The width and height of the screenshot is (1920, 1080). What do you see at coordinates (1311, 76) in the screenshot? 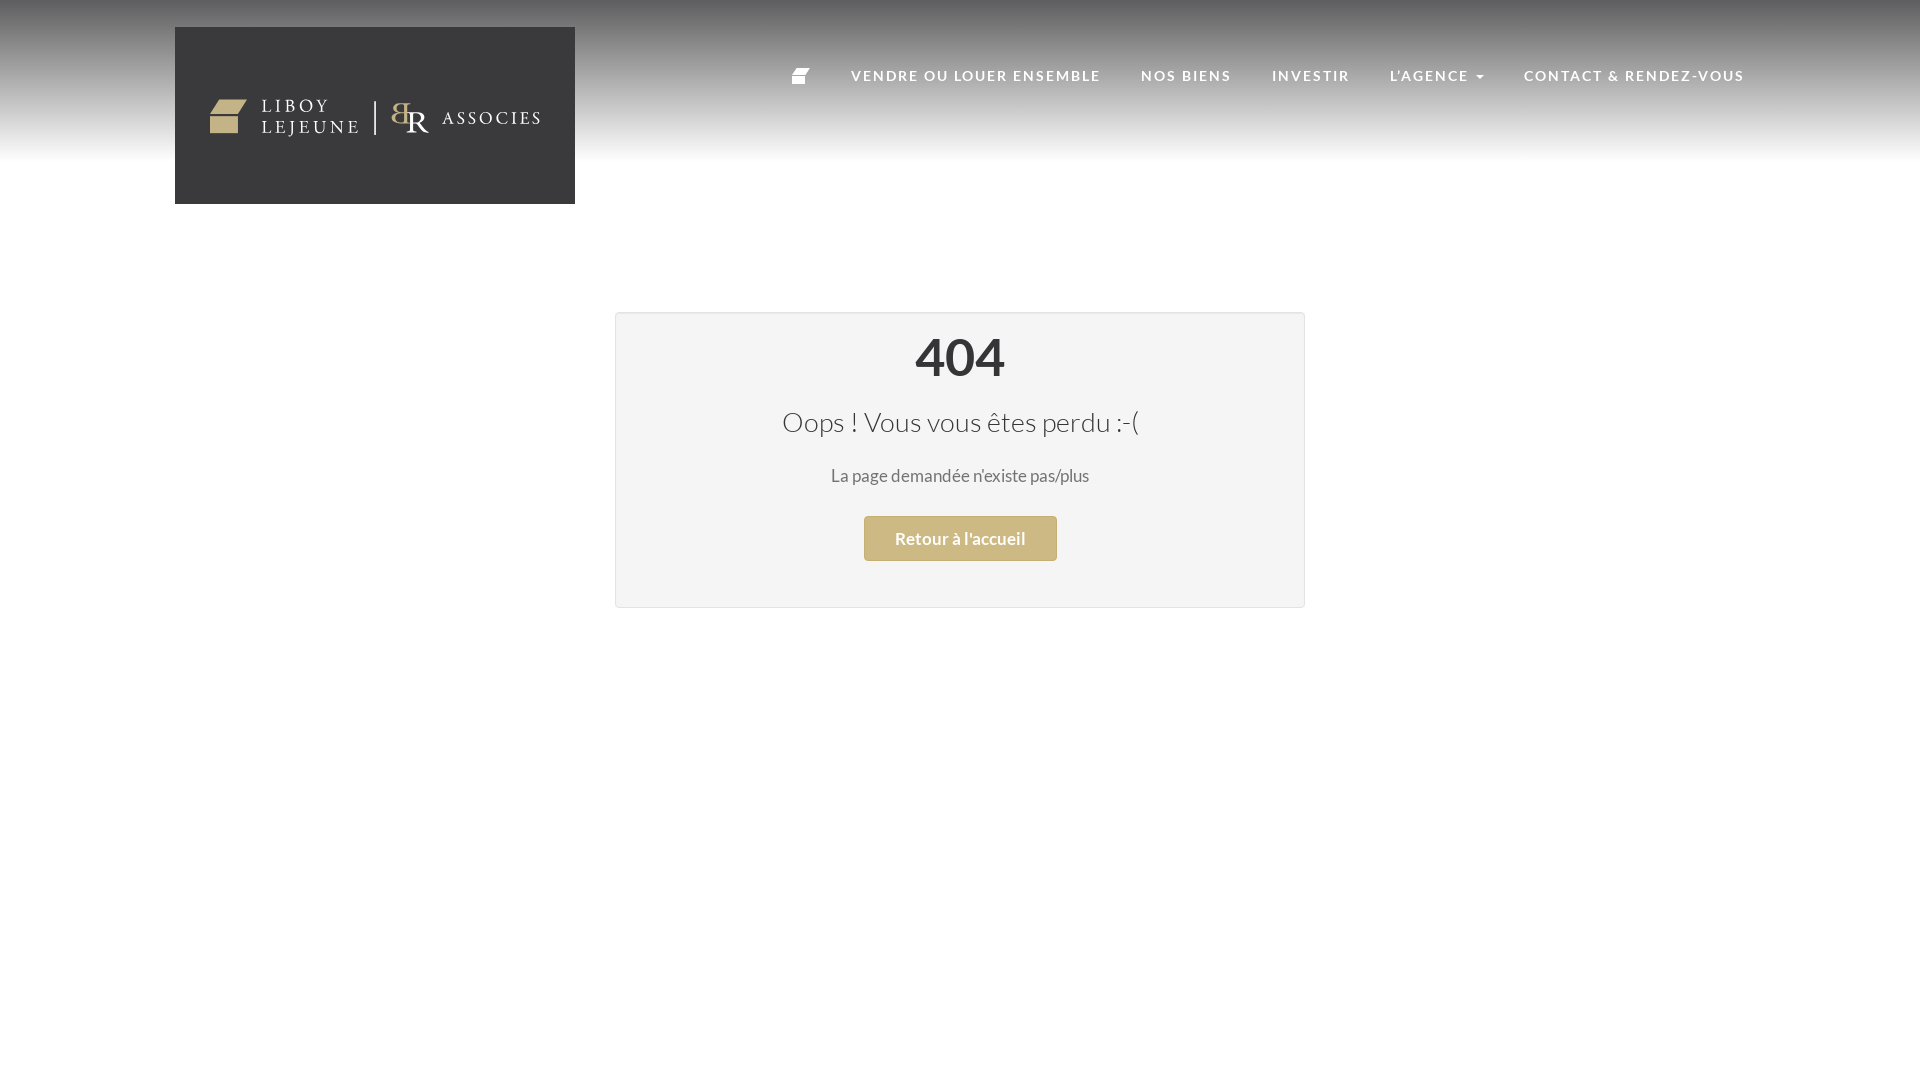
I see `INVESTIR` at bounding box center [1311, 76].